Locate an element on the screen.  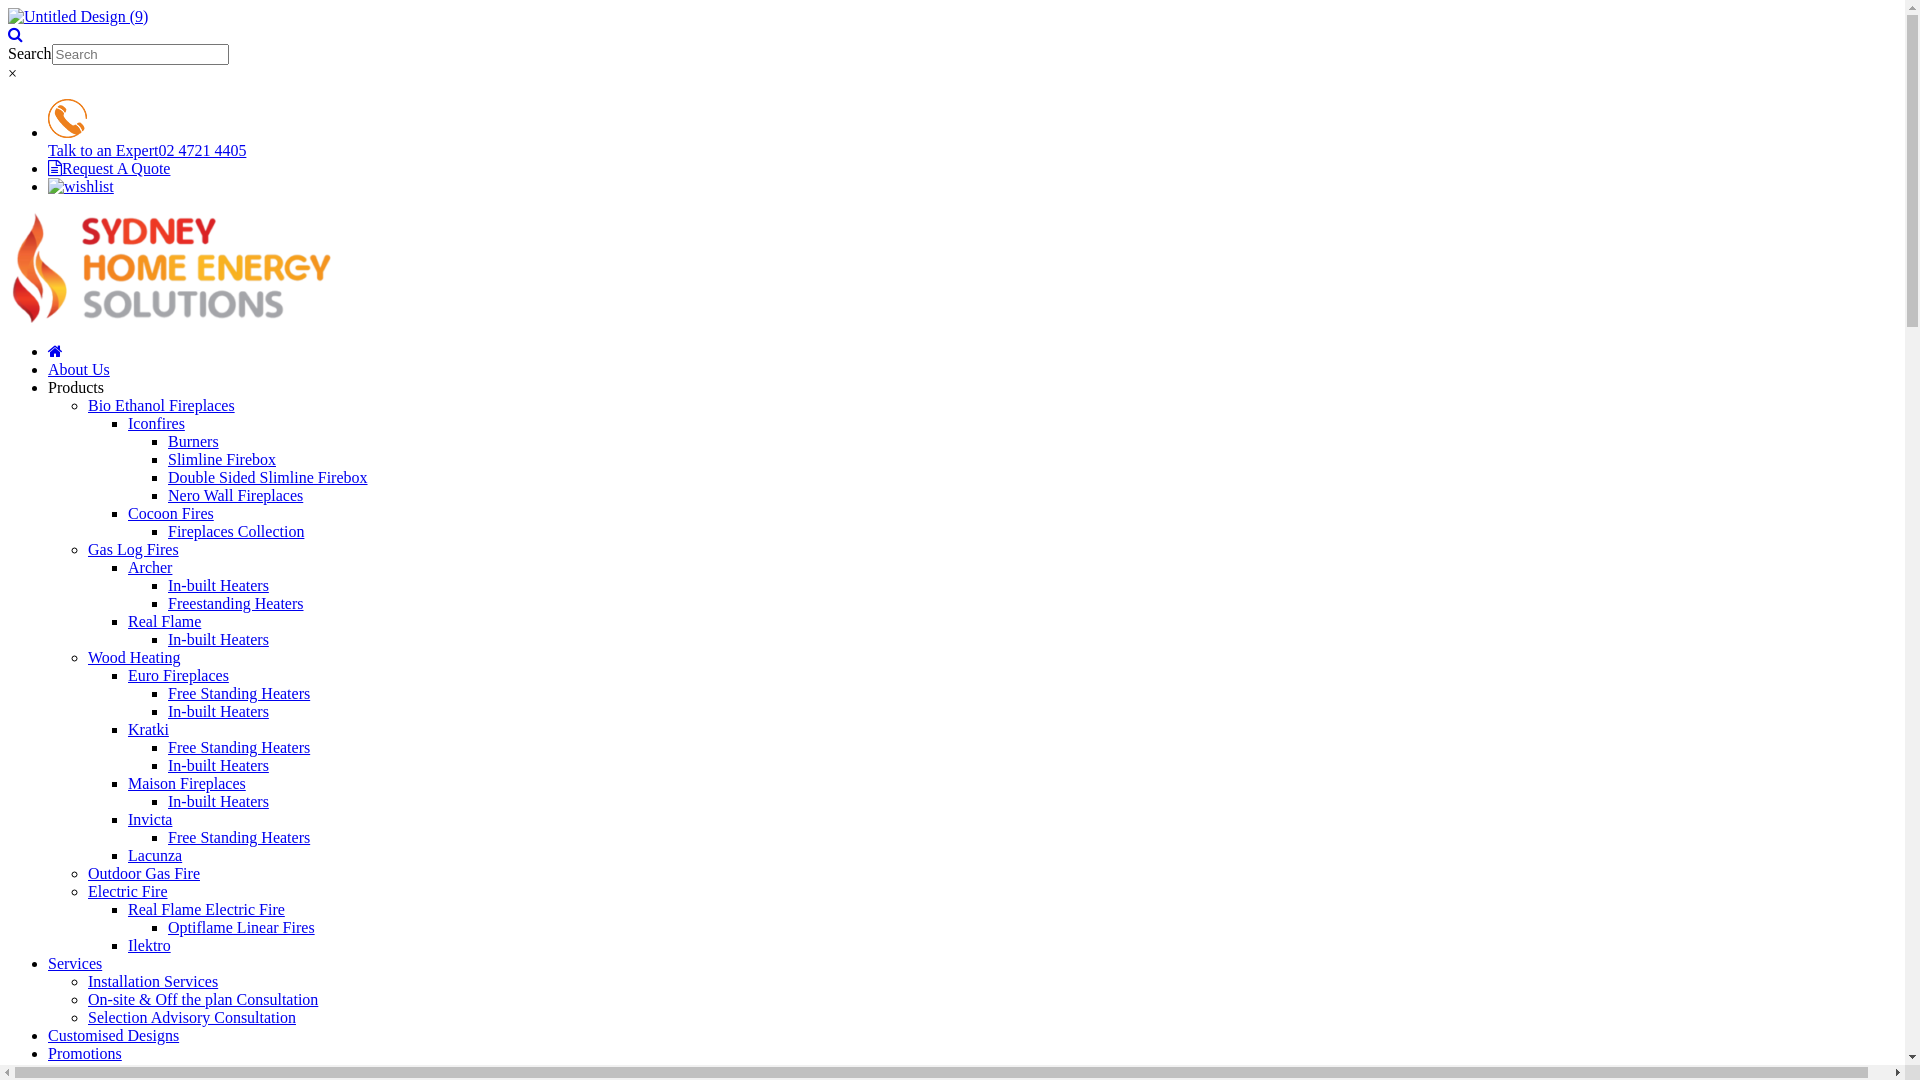
Iconfires is located at coordinates (156, 424).